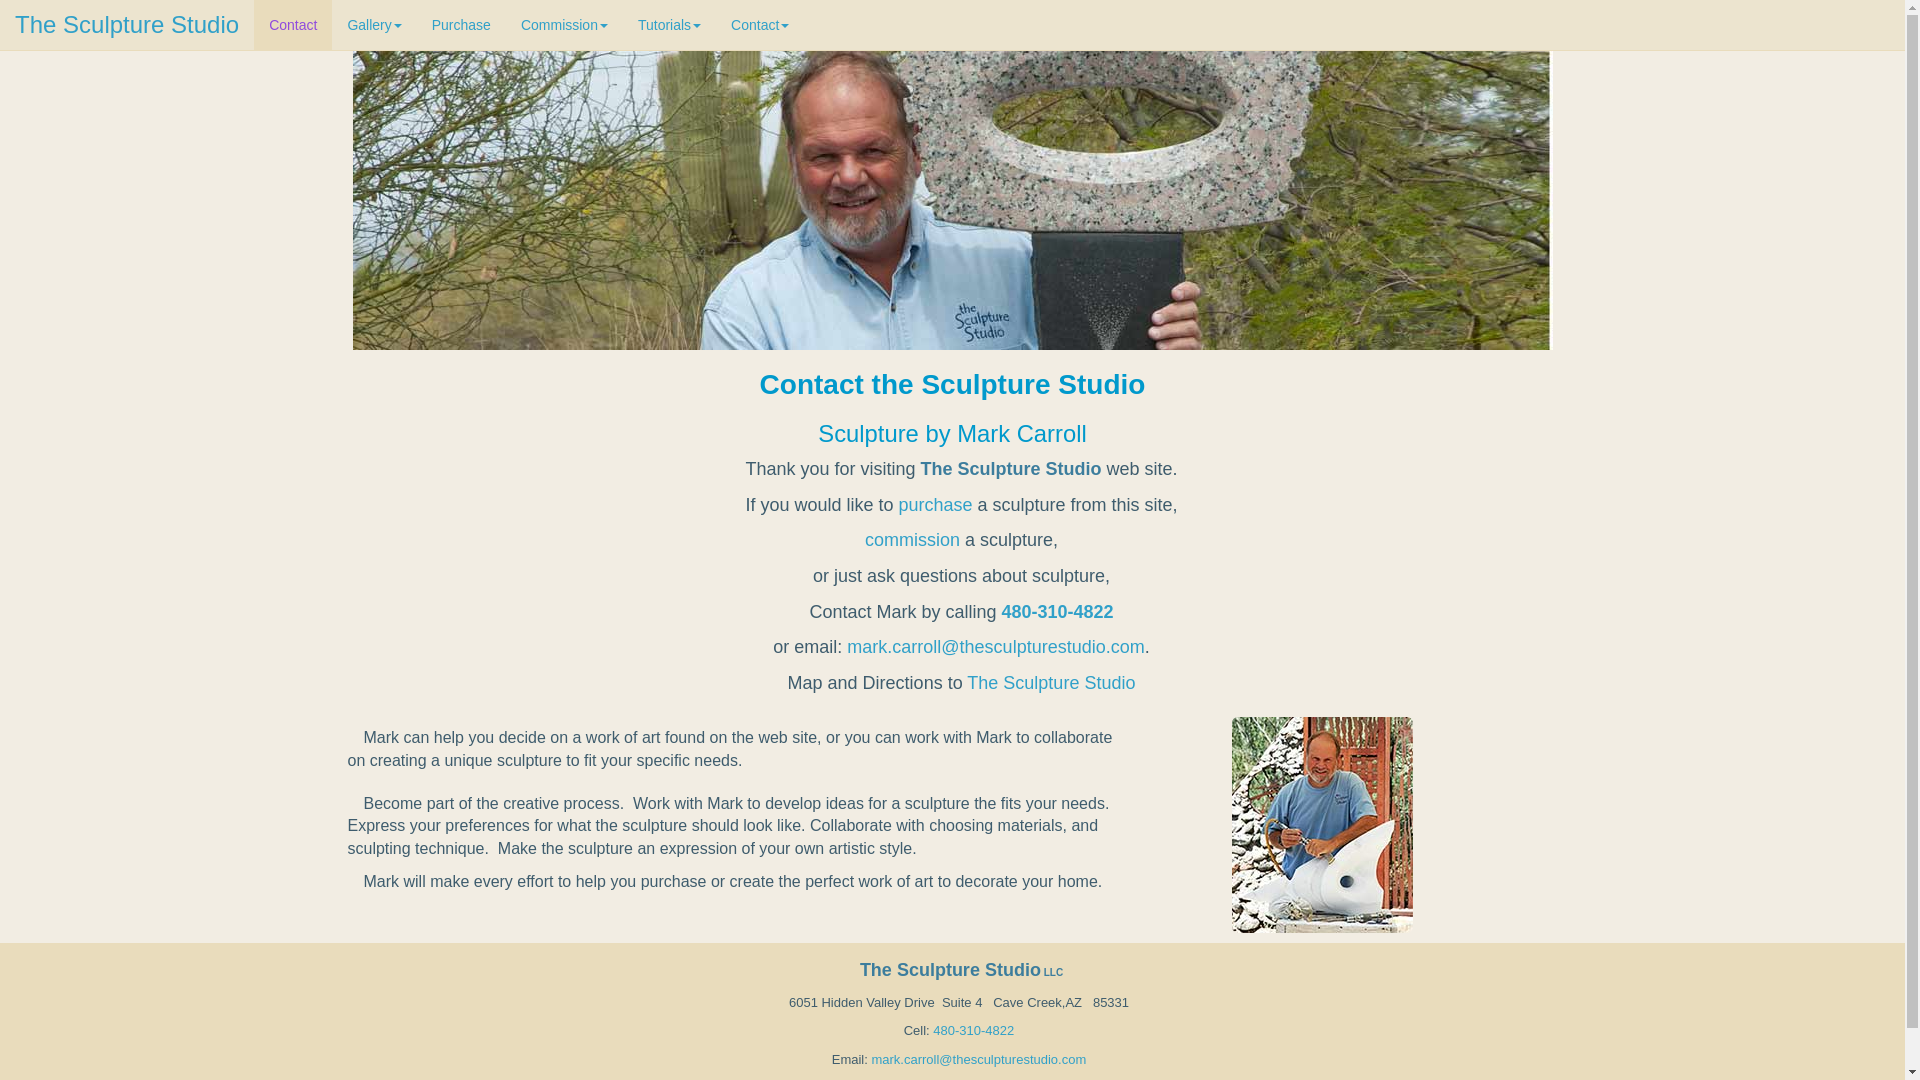 Image resolution: width=1920 pixels, height=1080 pixels. I want to click on The Sculpture Studio, so click(126, 24).